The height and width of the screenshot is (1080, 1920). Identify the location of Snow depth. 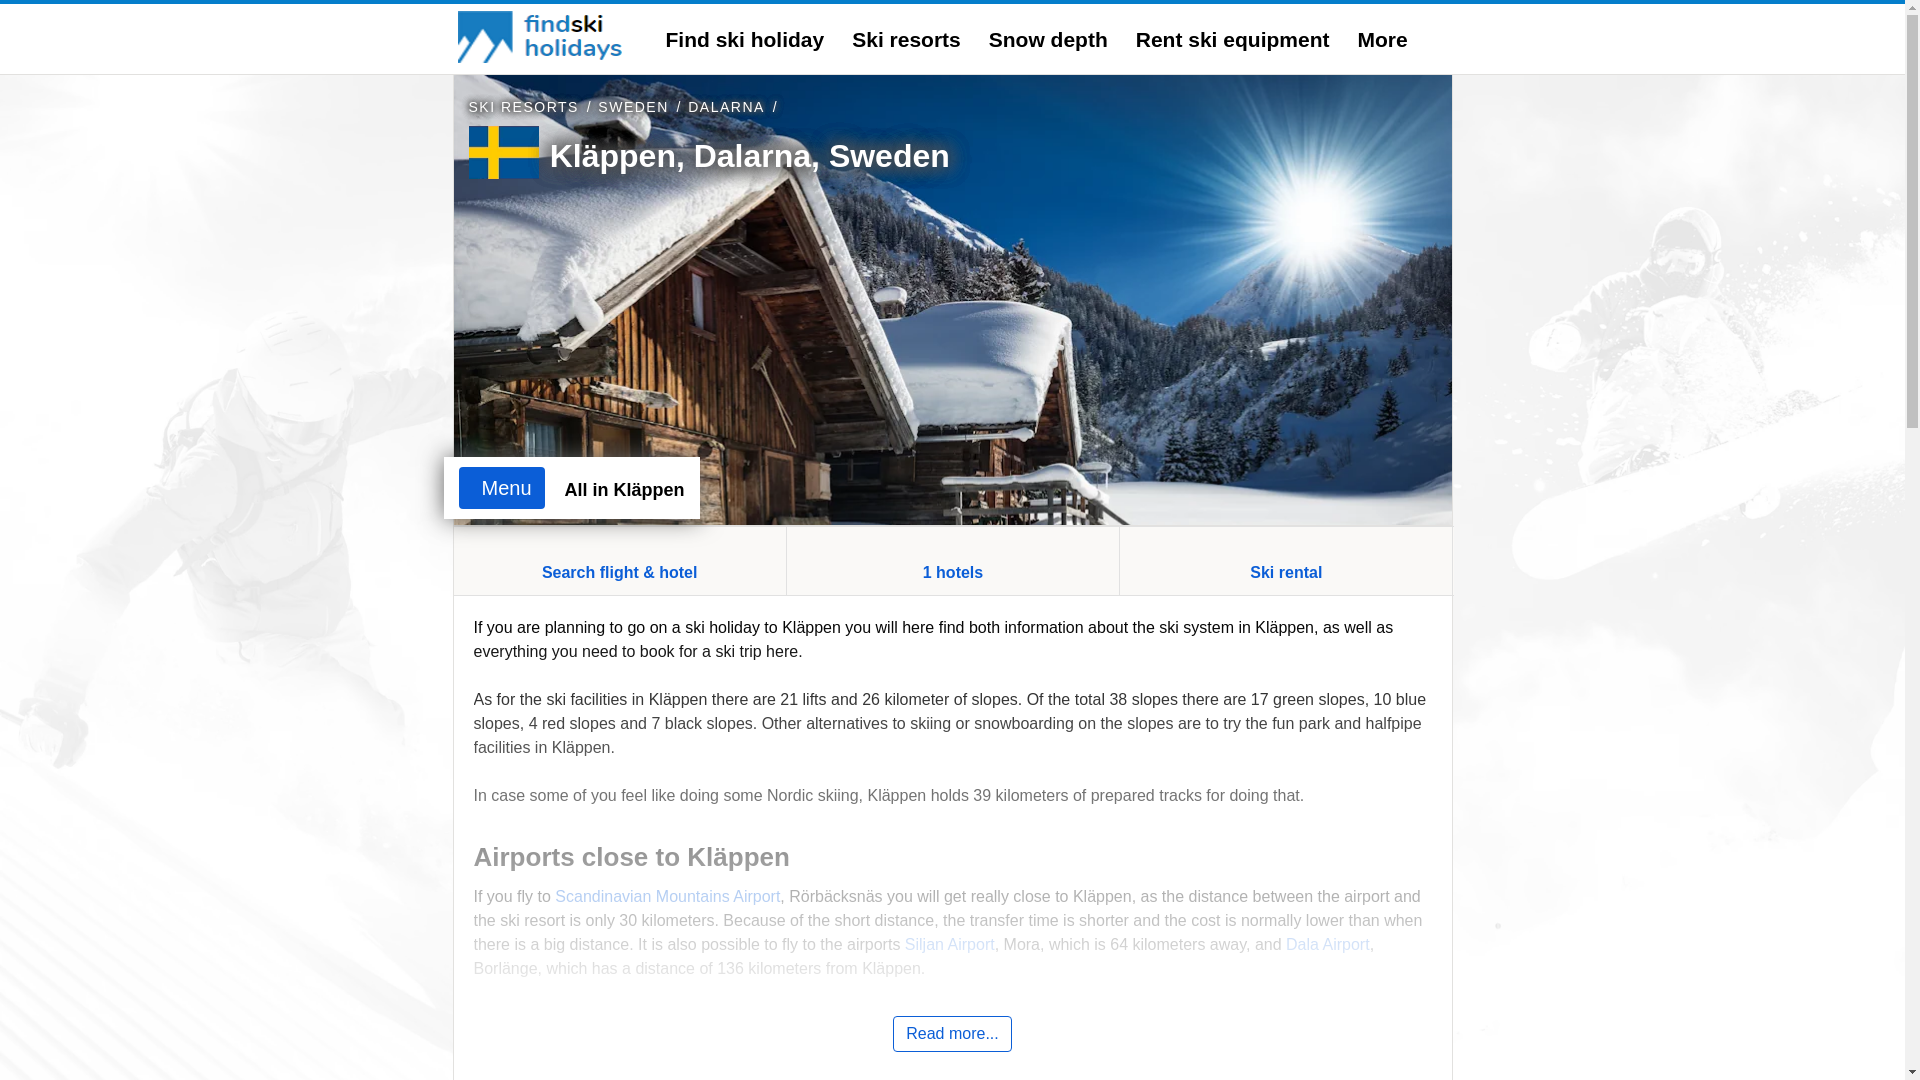
(1048, 39).